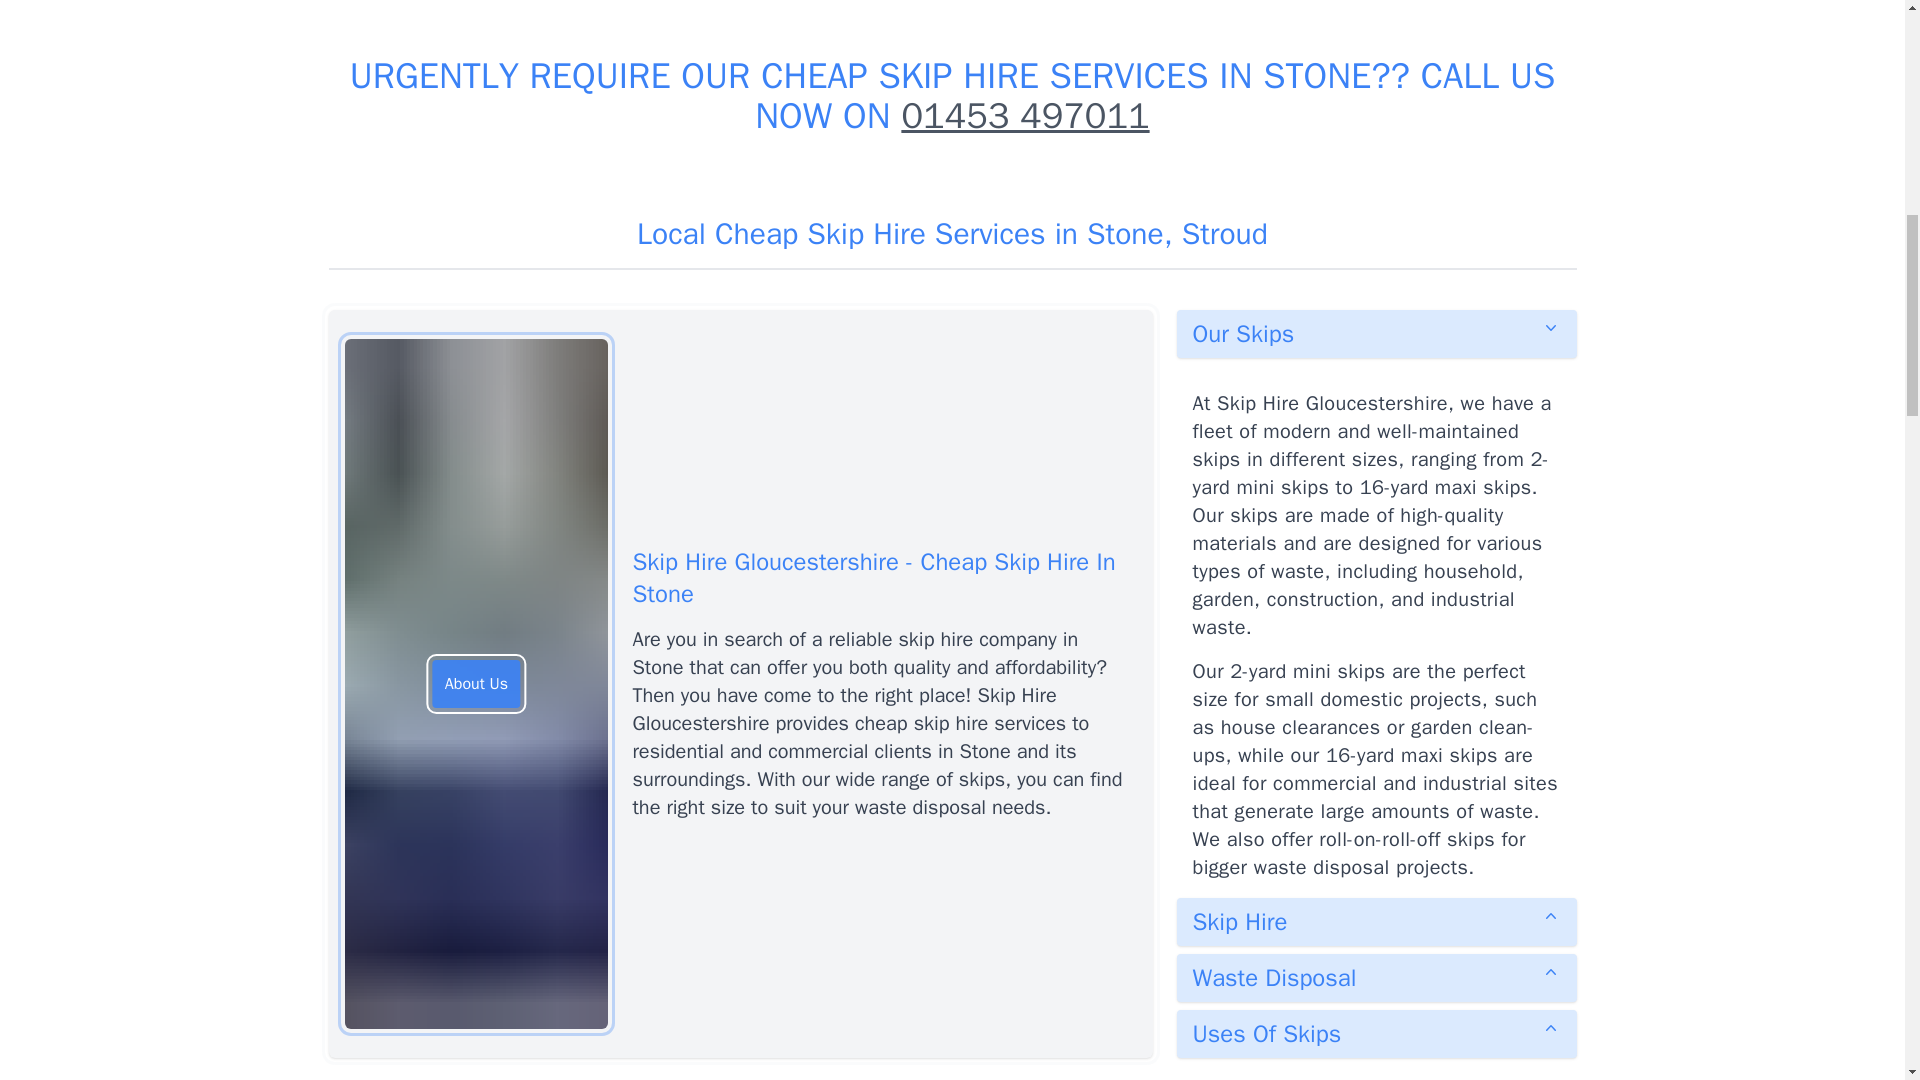 The image size is (1920, 1080). Describe the element at coordinates (476, 684) in the screenshot. I see `About Us` at that location.